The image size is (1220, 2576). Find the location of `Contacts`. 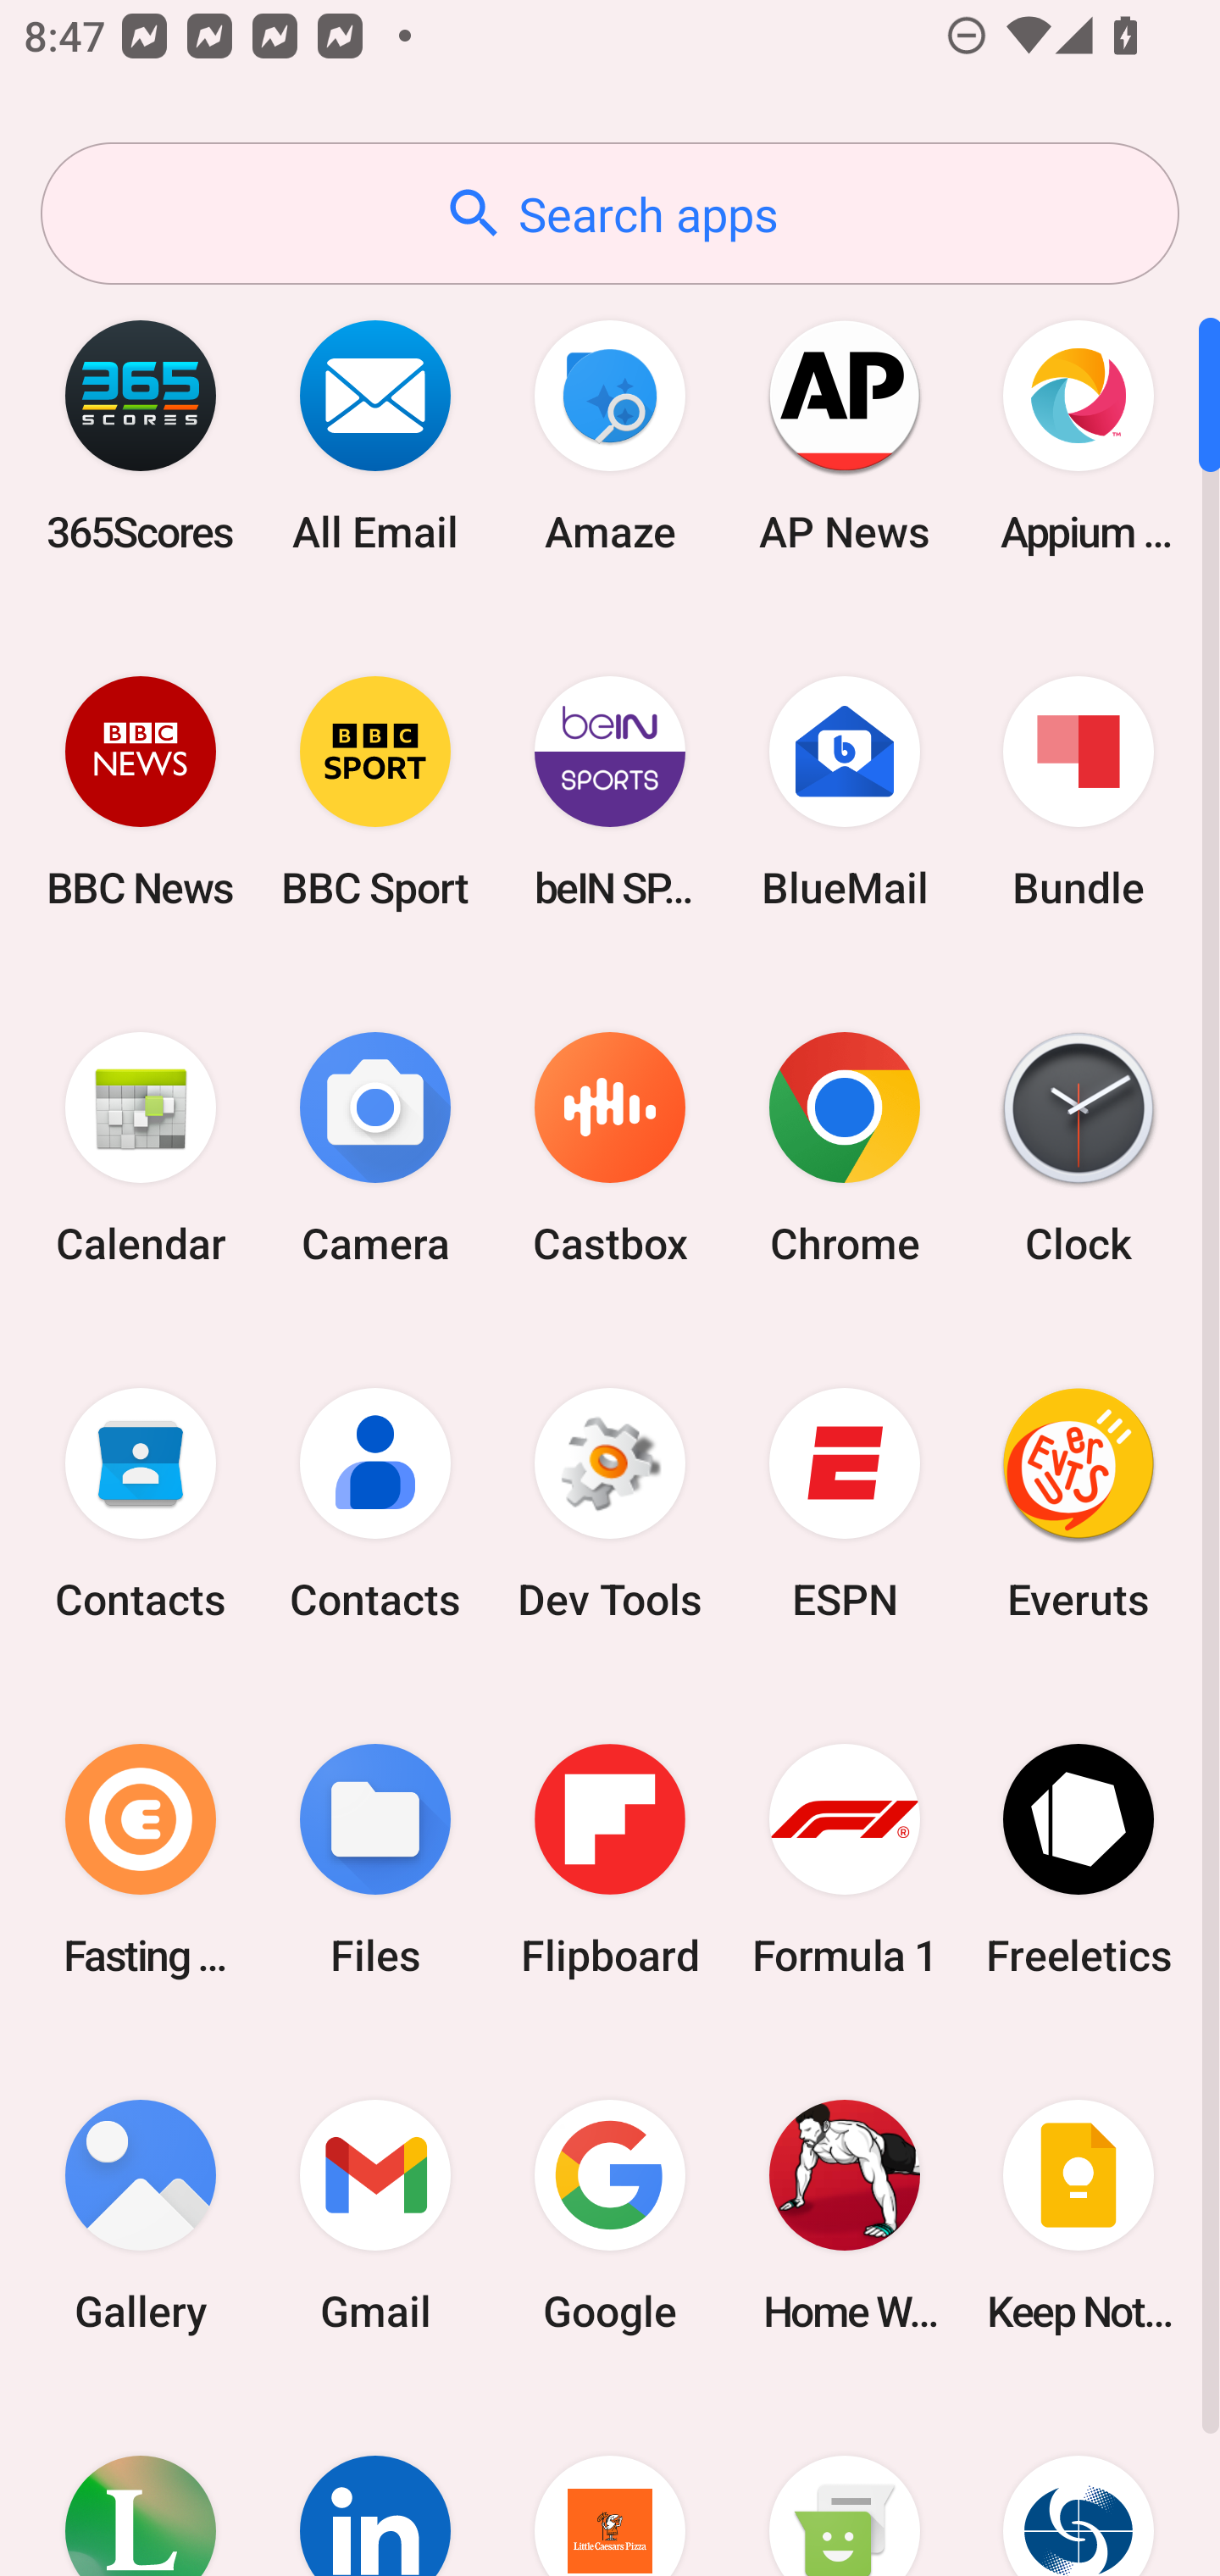

Contacts is located at coordinates (141, 1504).